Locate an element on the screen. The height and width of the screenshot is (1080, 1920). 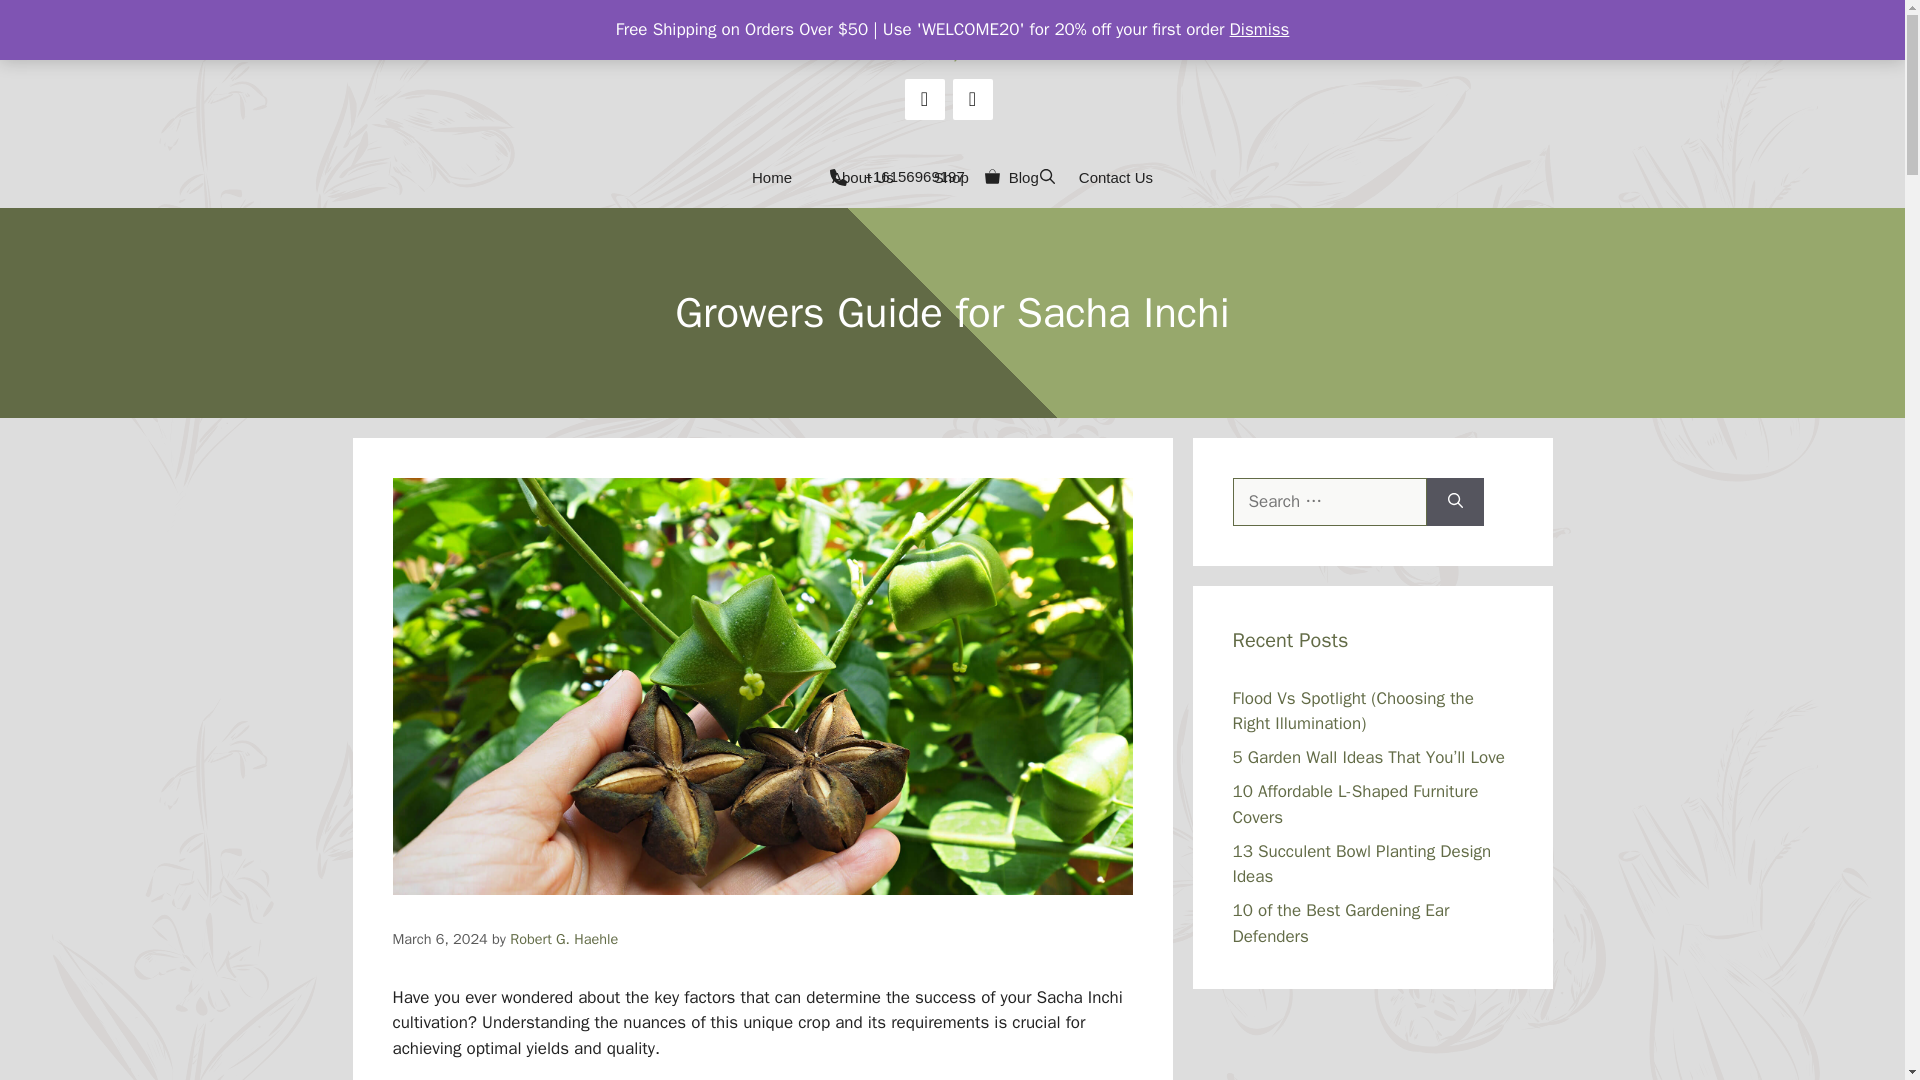
Blog is located at coordinates (1024, 178).